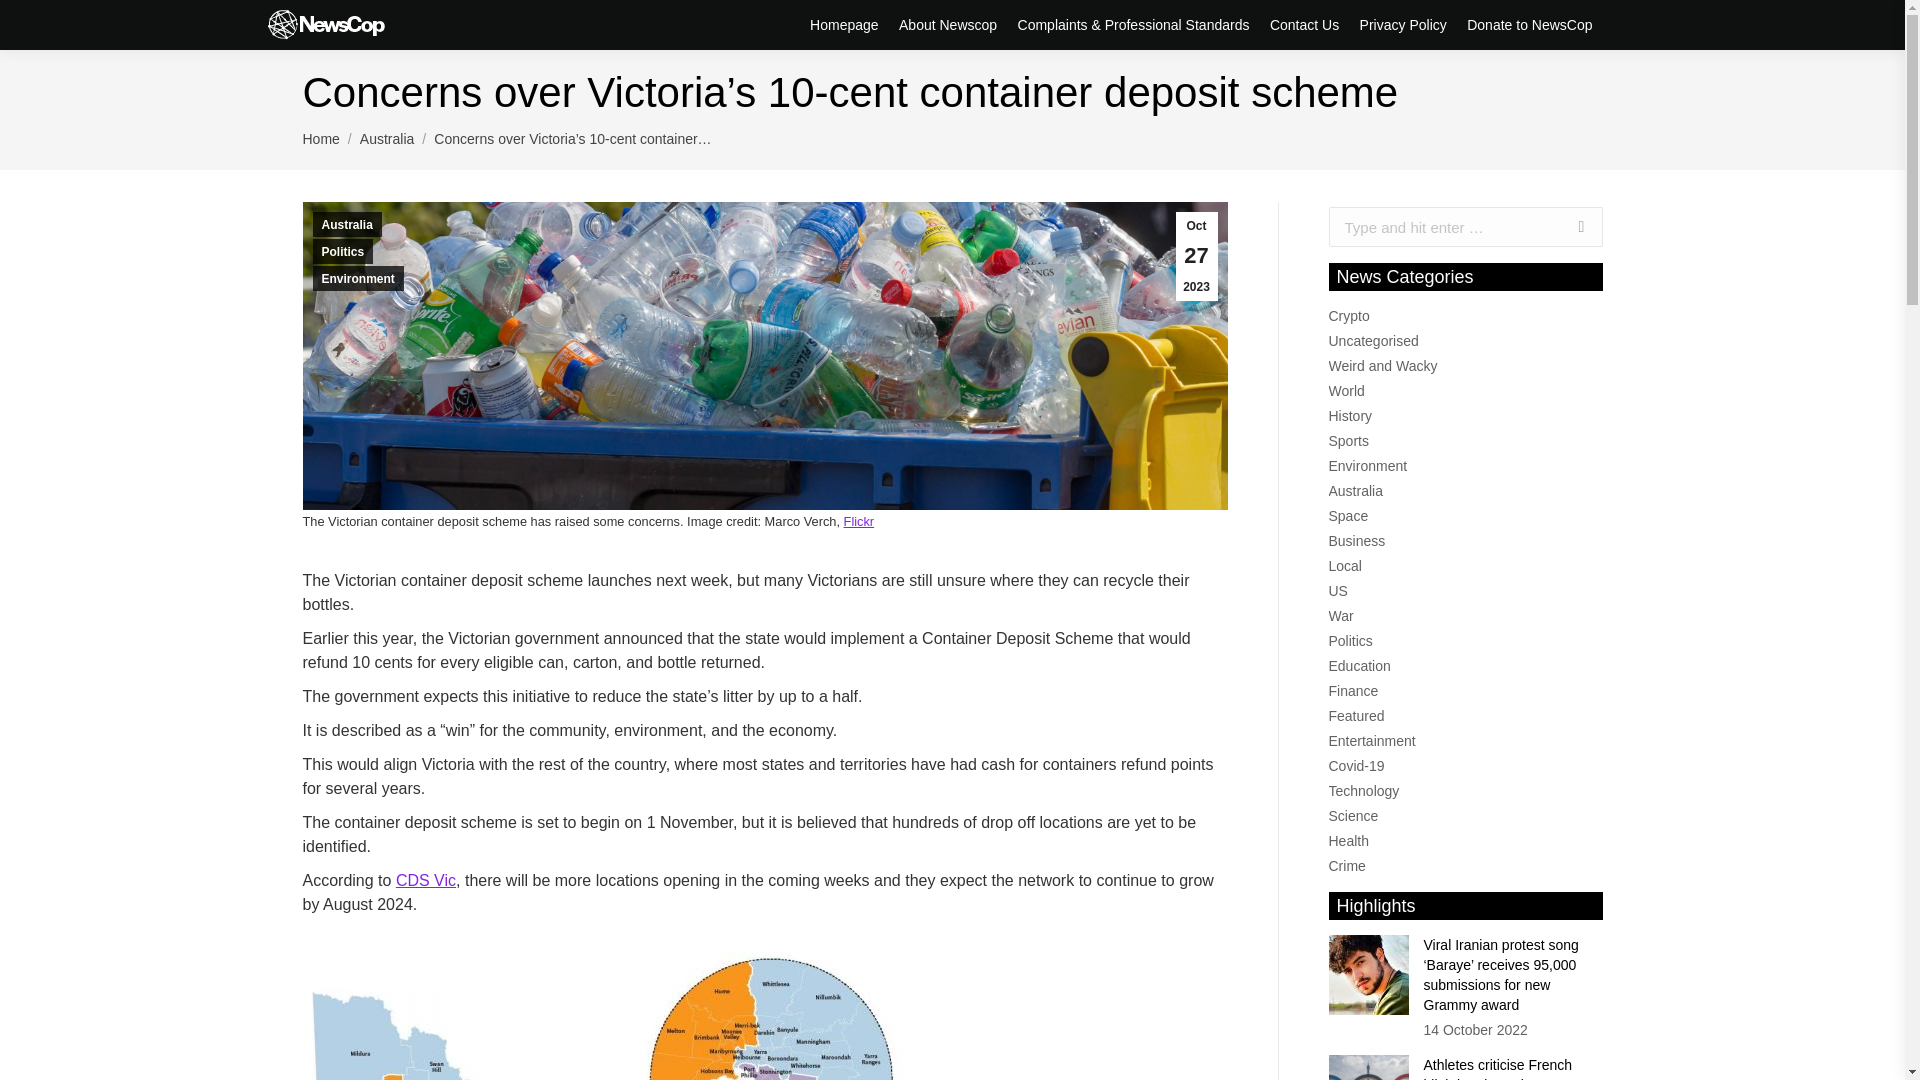 This screenshot has width=1920, height=1080. What do you see at coordinates (320, 138) in the screenshot?
I see `Home` at bounding box center [320, 138].